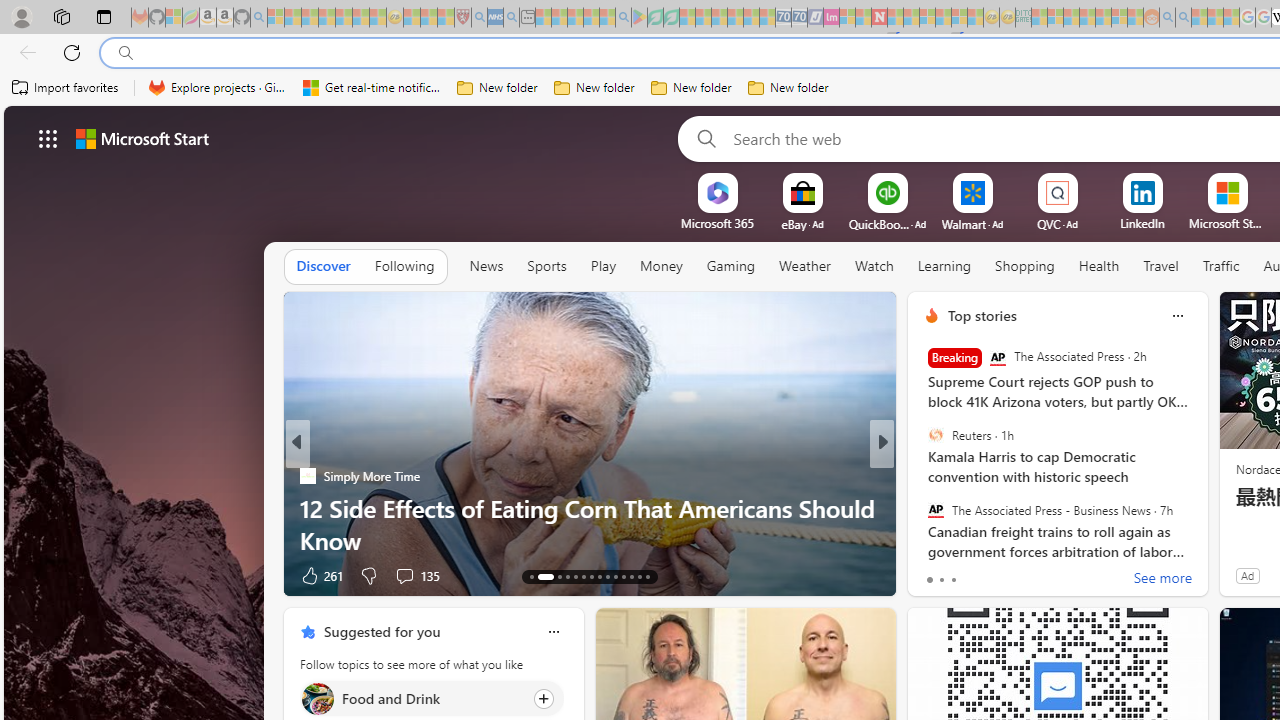 This screenshot has height=720, width=1280. Describe the element at coordinates (1014, 576) in the screenshot. I see `View comments 6 Comment` at that location.